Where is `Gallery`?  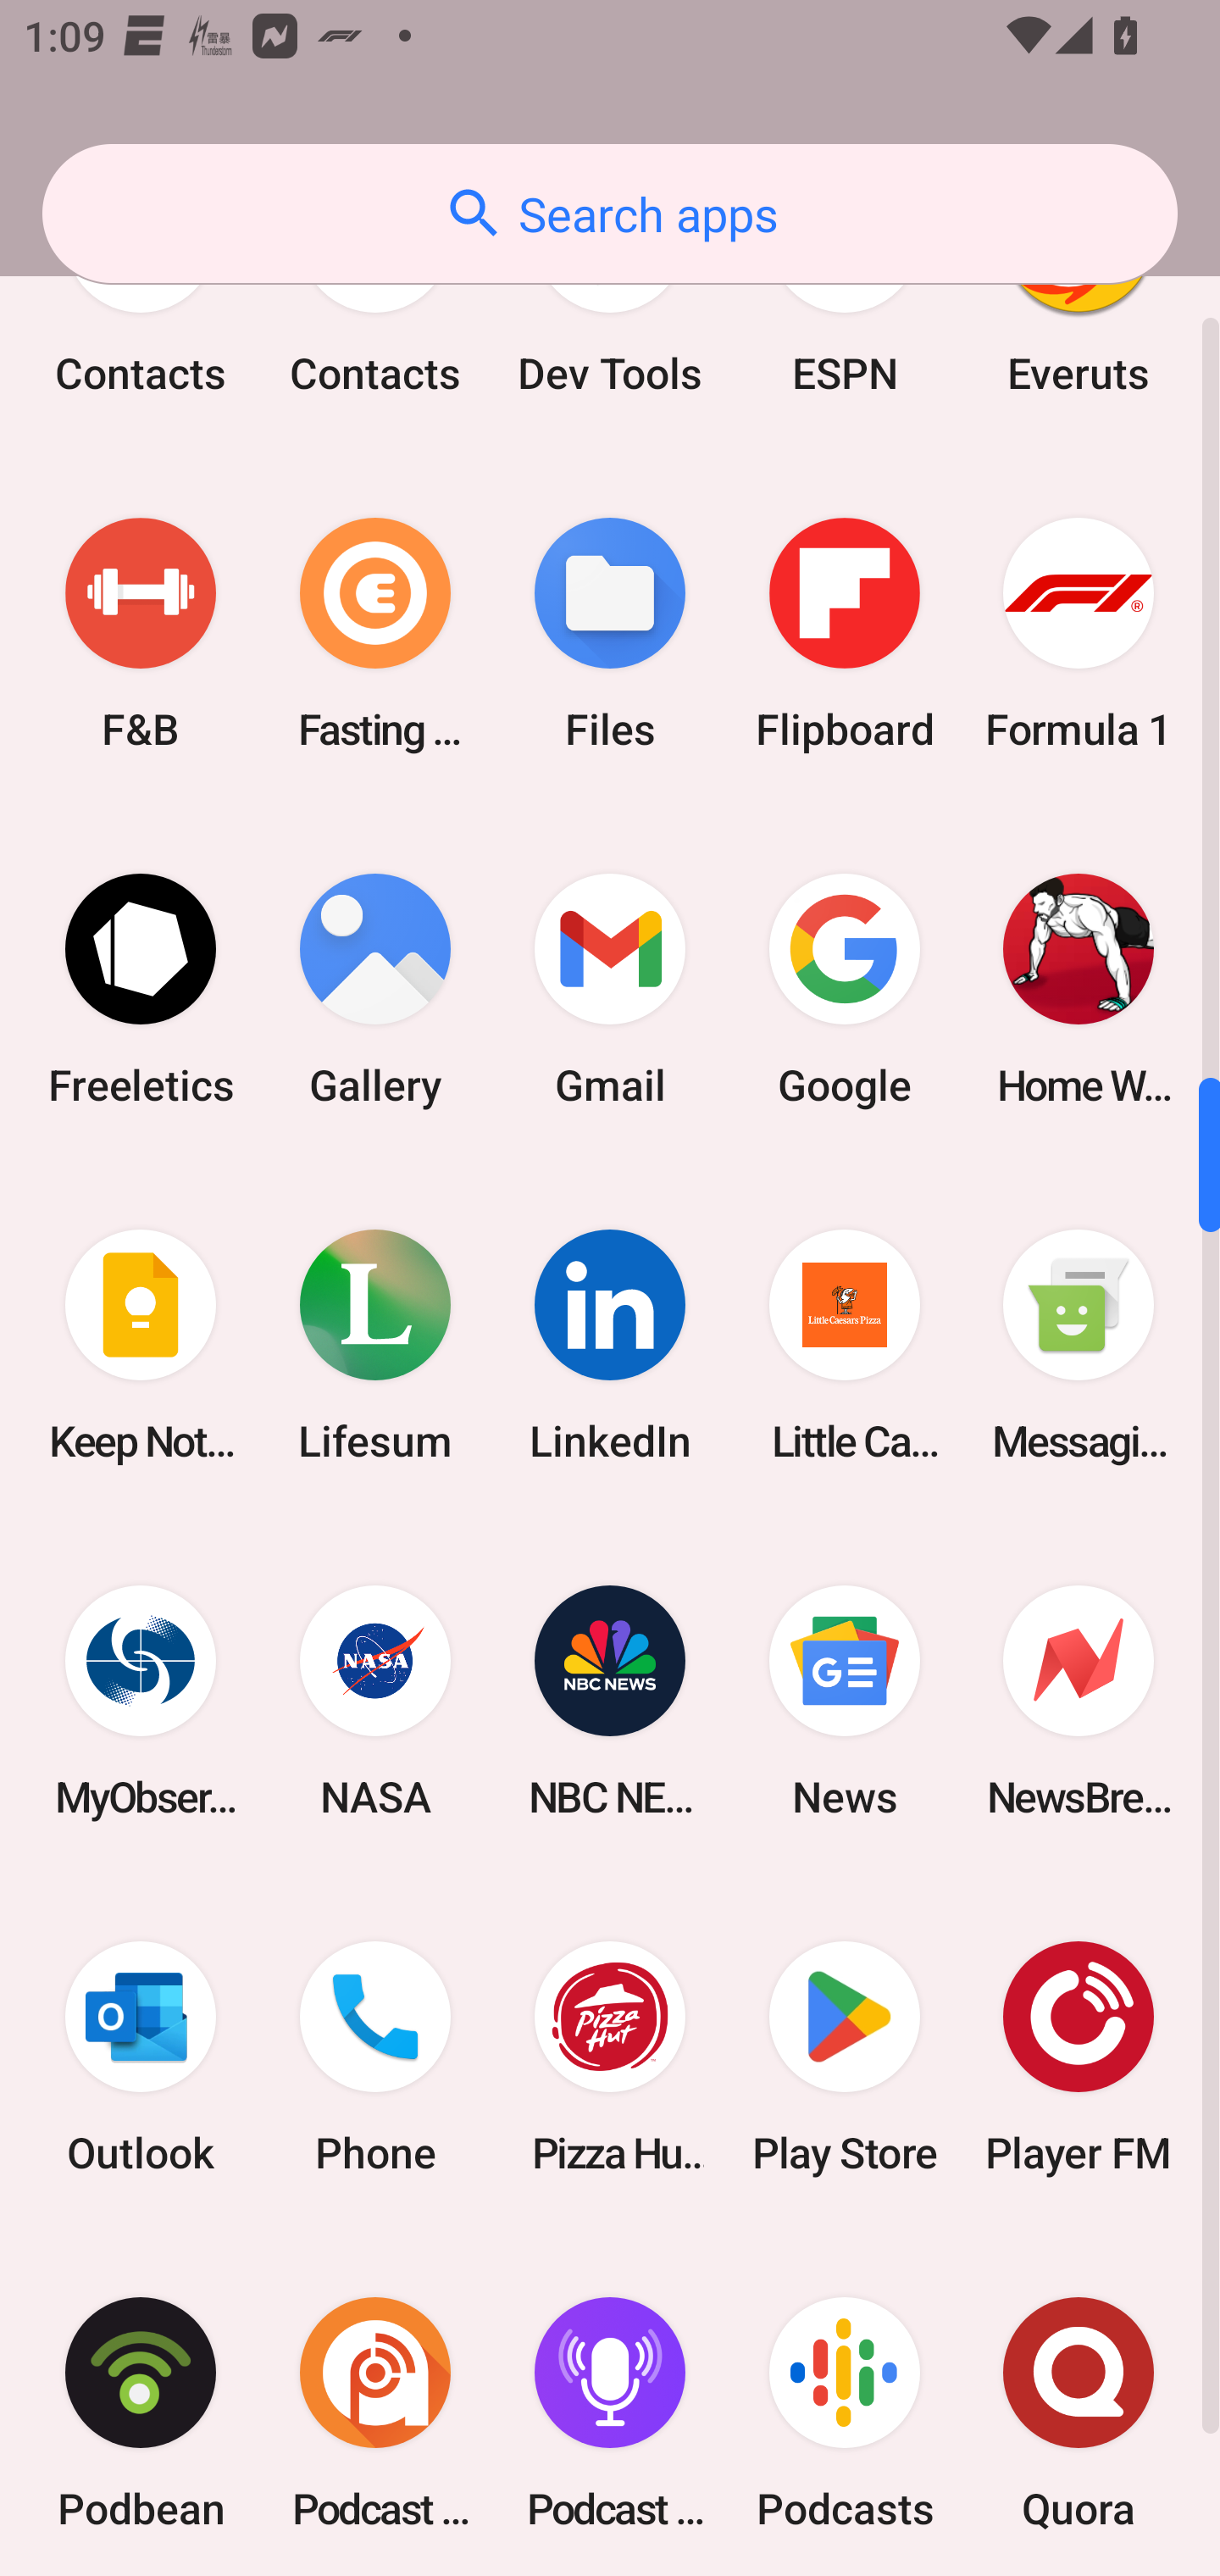
Gallery is located at coordinates (375, 989).